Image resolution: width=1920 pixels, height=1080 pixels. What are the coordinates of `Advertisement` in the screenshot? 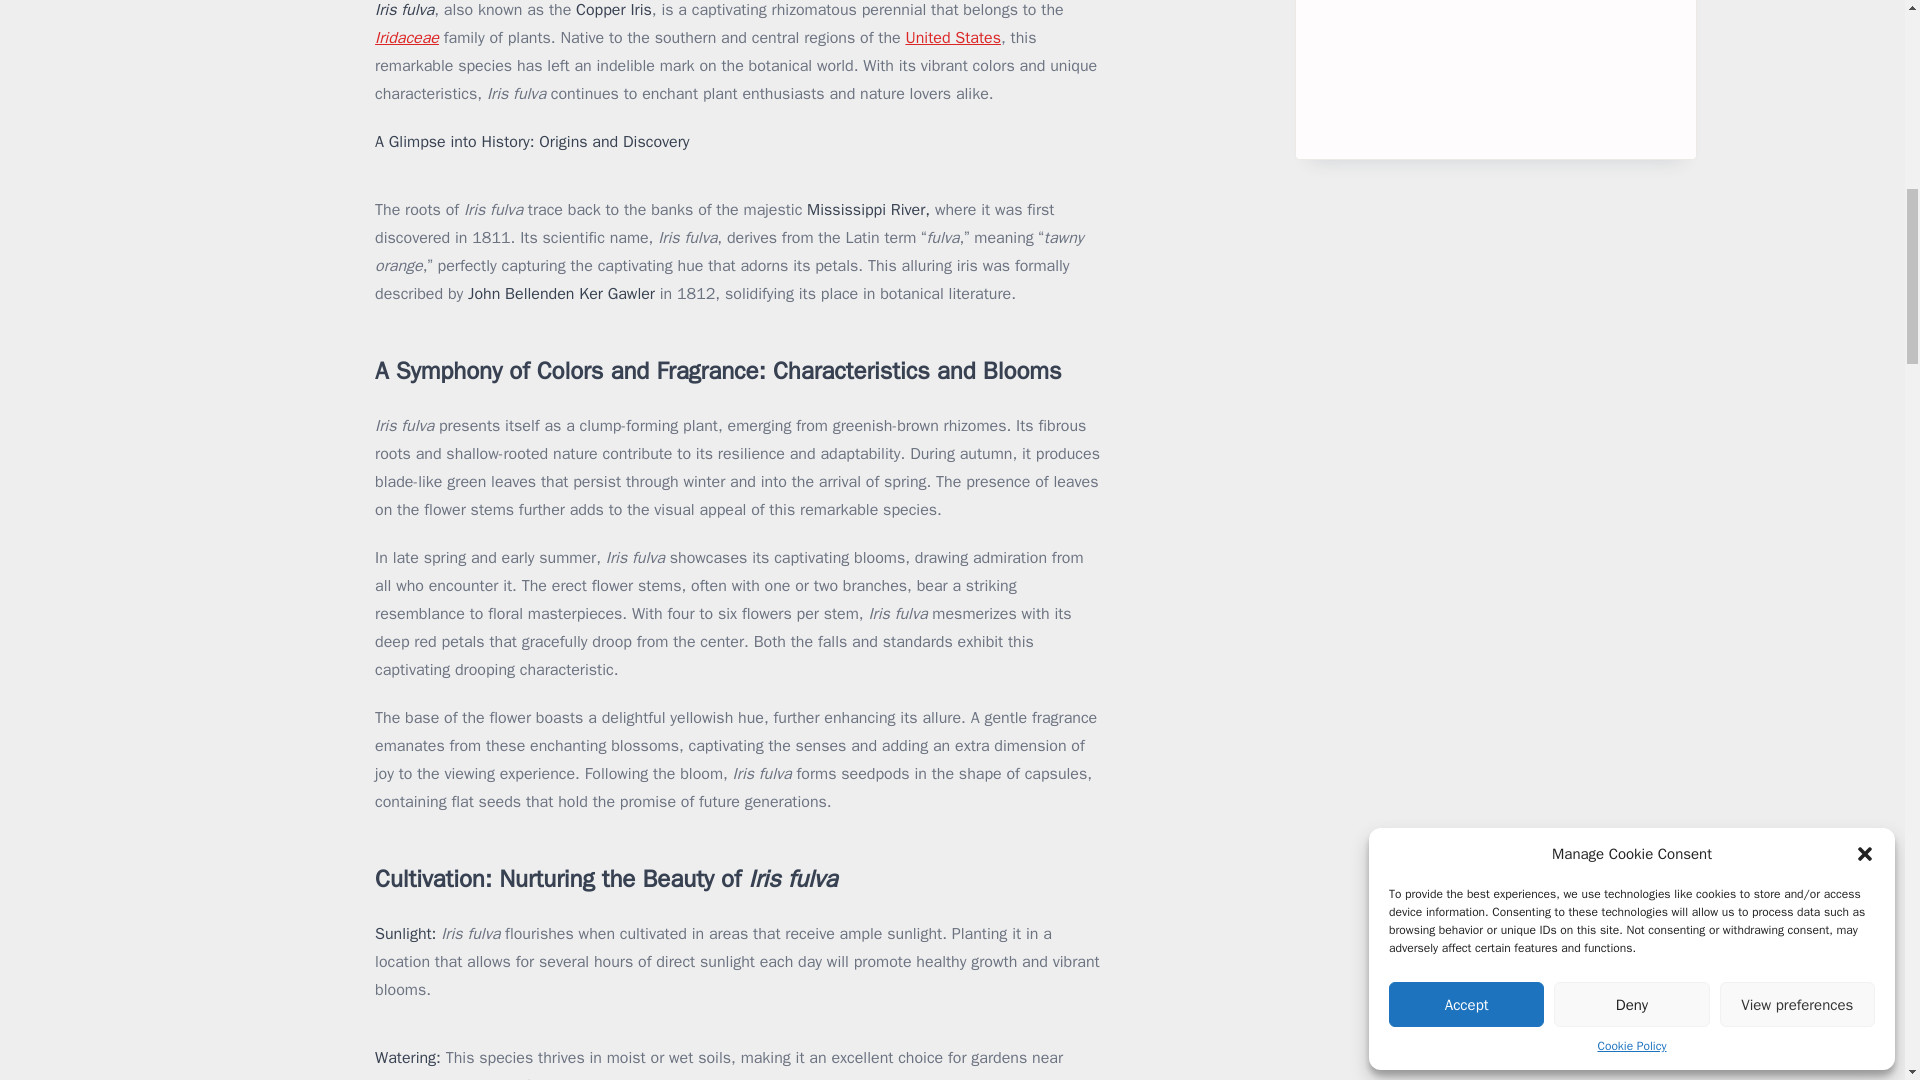 It's located at (1495, 73).